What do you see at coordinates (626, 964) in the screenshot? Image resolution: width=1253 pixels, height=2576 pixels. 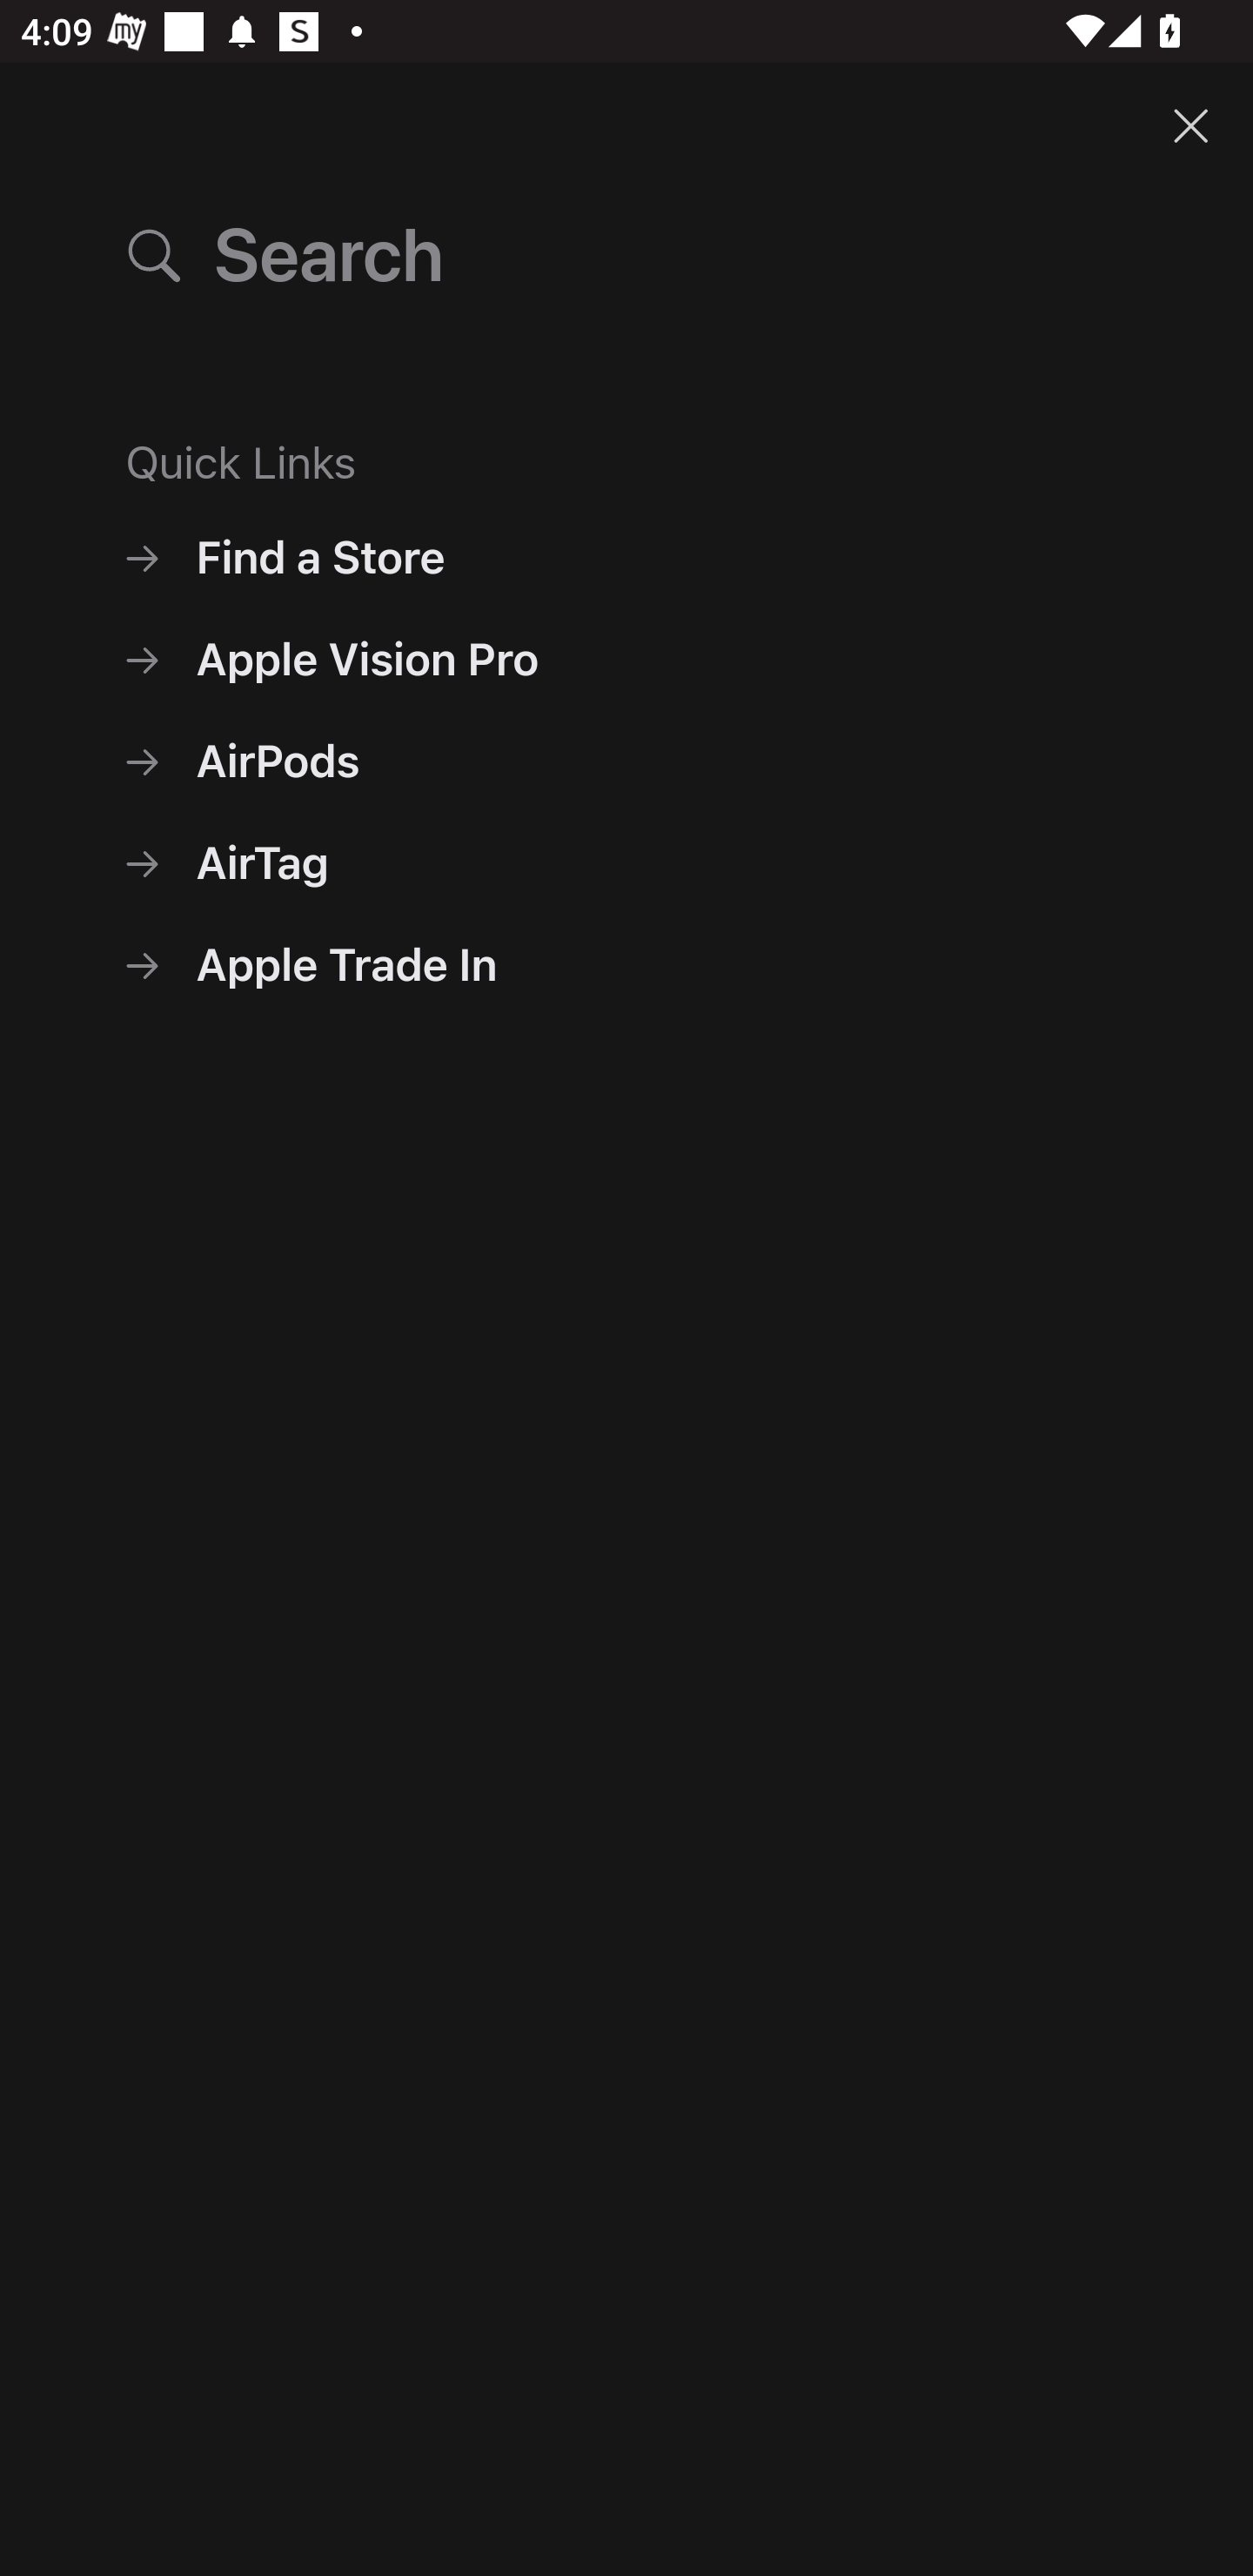 I see `Apple Trade In` at bounding box center [626, 964].